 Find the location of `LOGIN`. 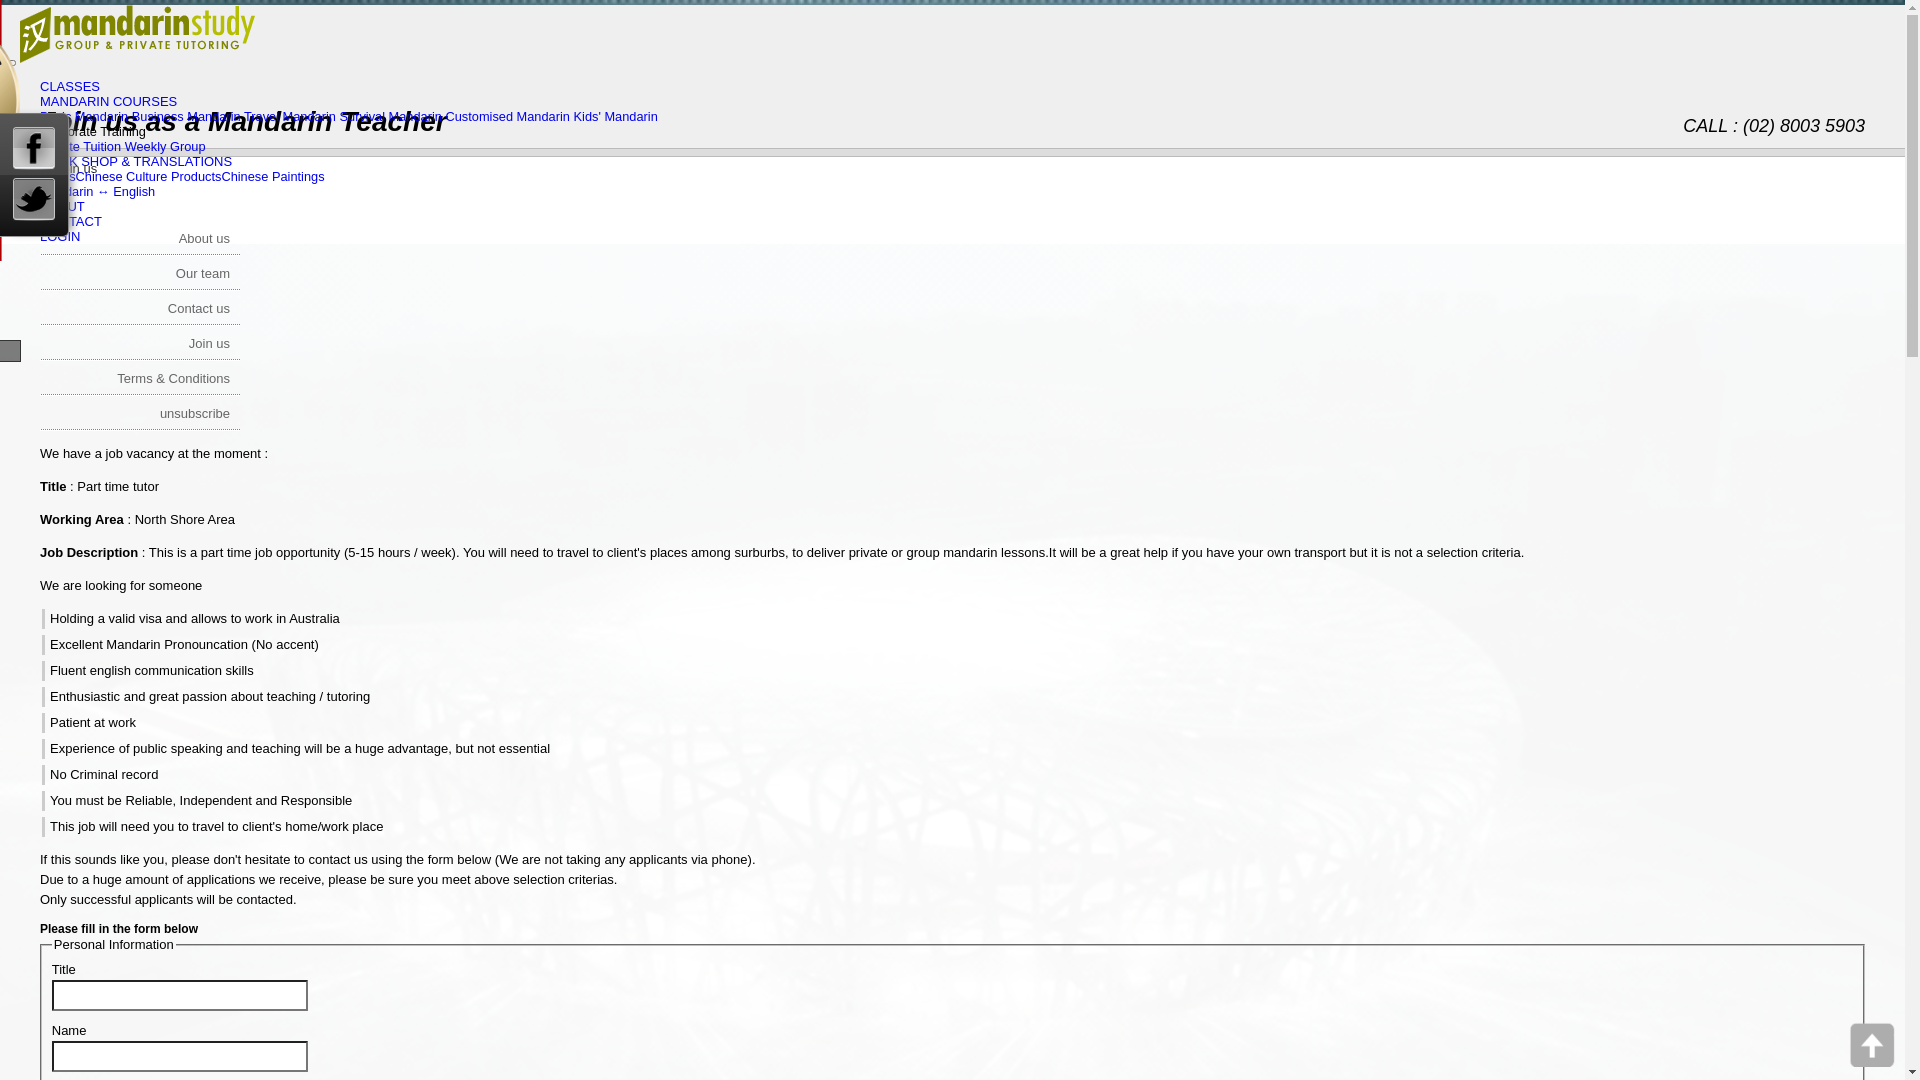

LOGIN is located at coordinates (60, 236).